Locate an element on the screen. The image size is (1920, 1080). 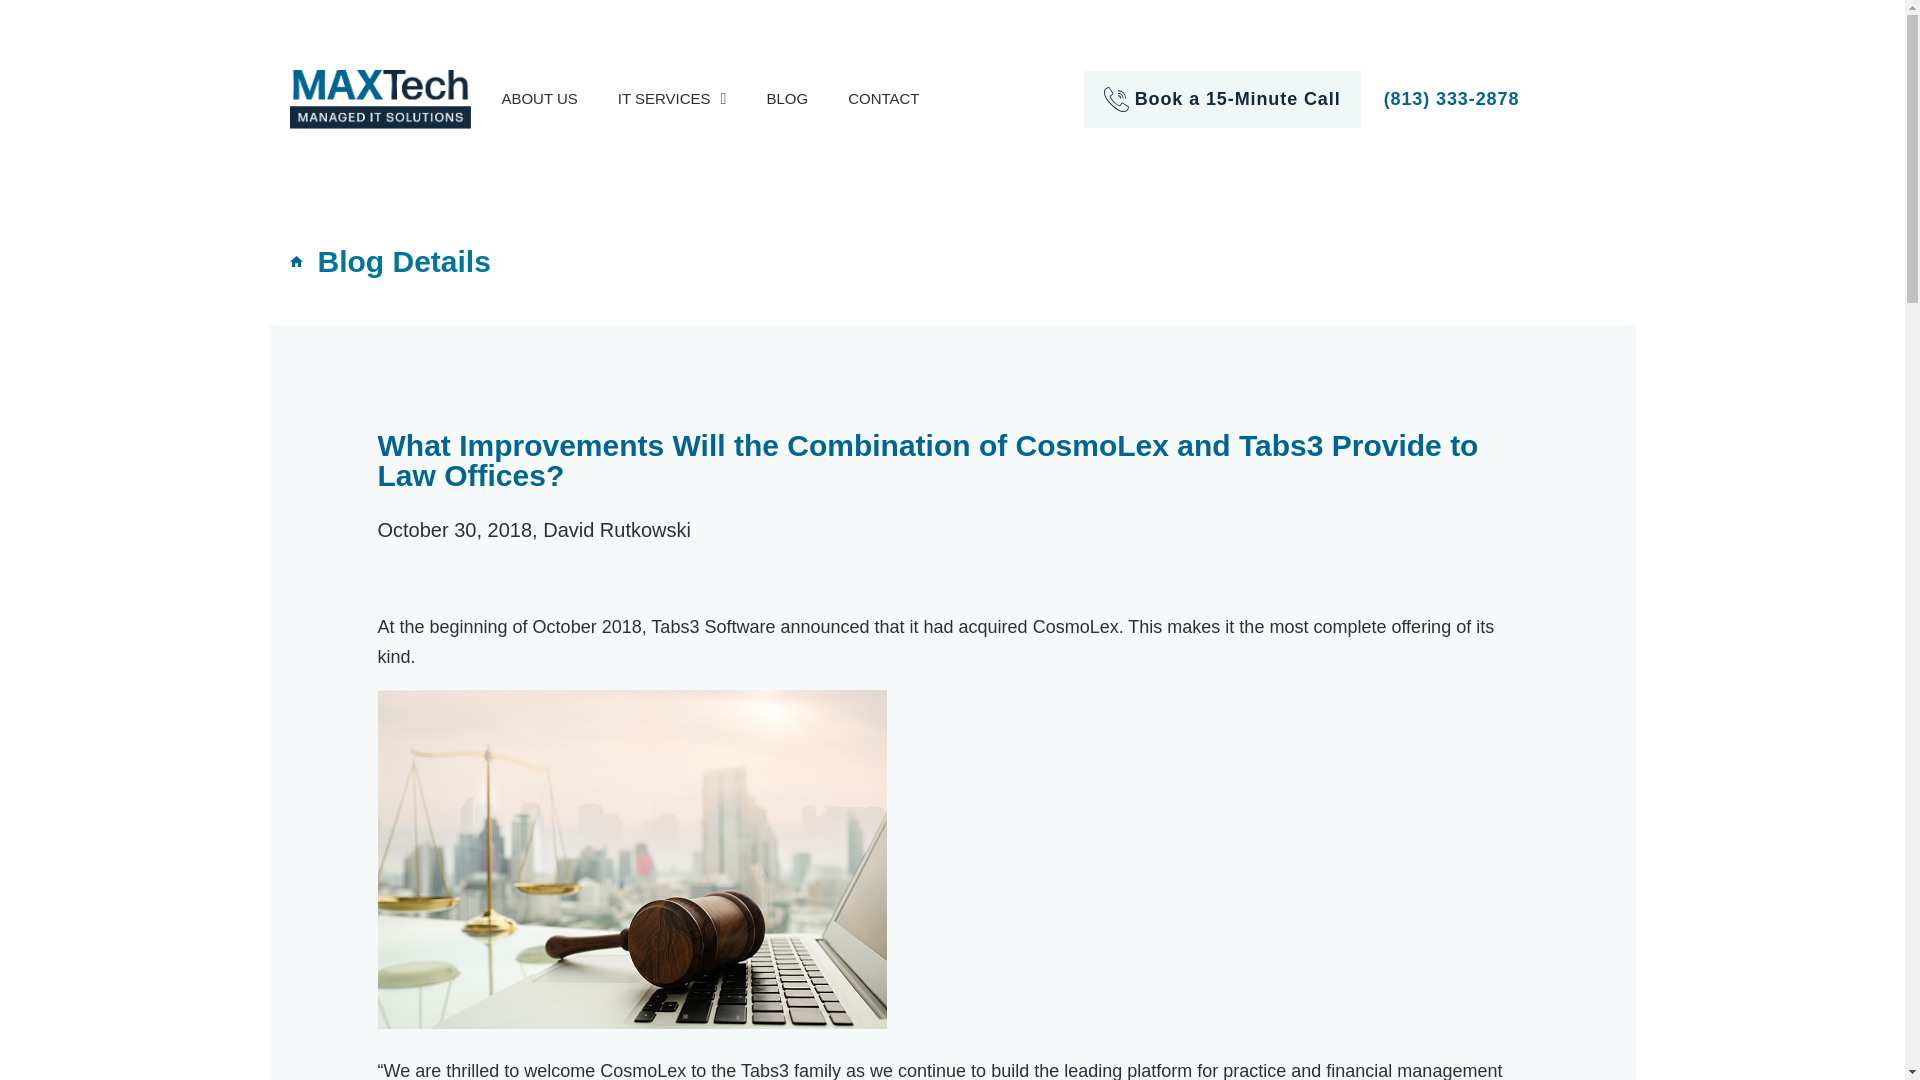
ABOUT US is located at coordinates (539, 98).